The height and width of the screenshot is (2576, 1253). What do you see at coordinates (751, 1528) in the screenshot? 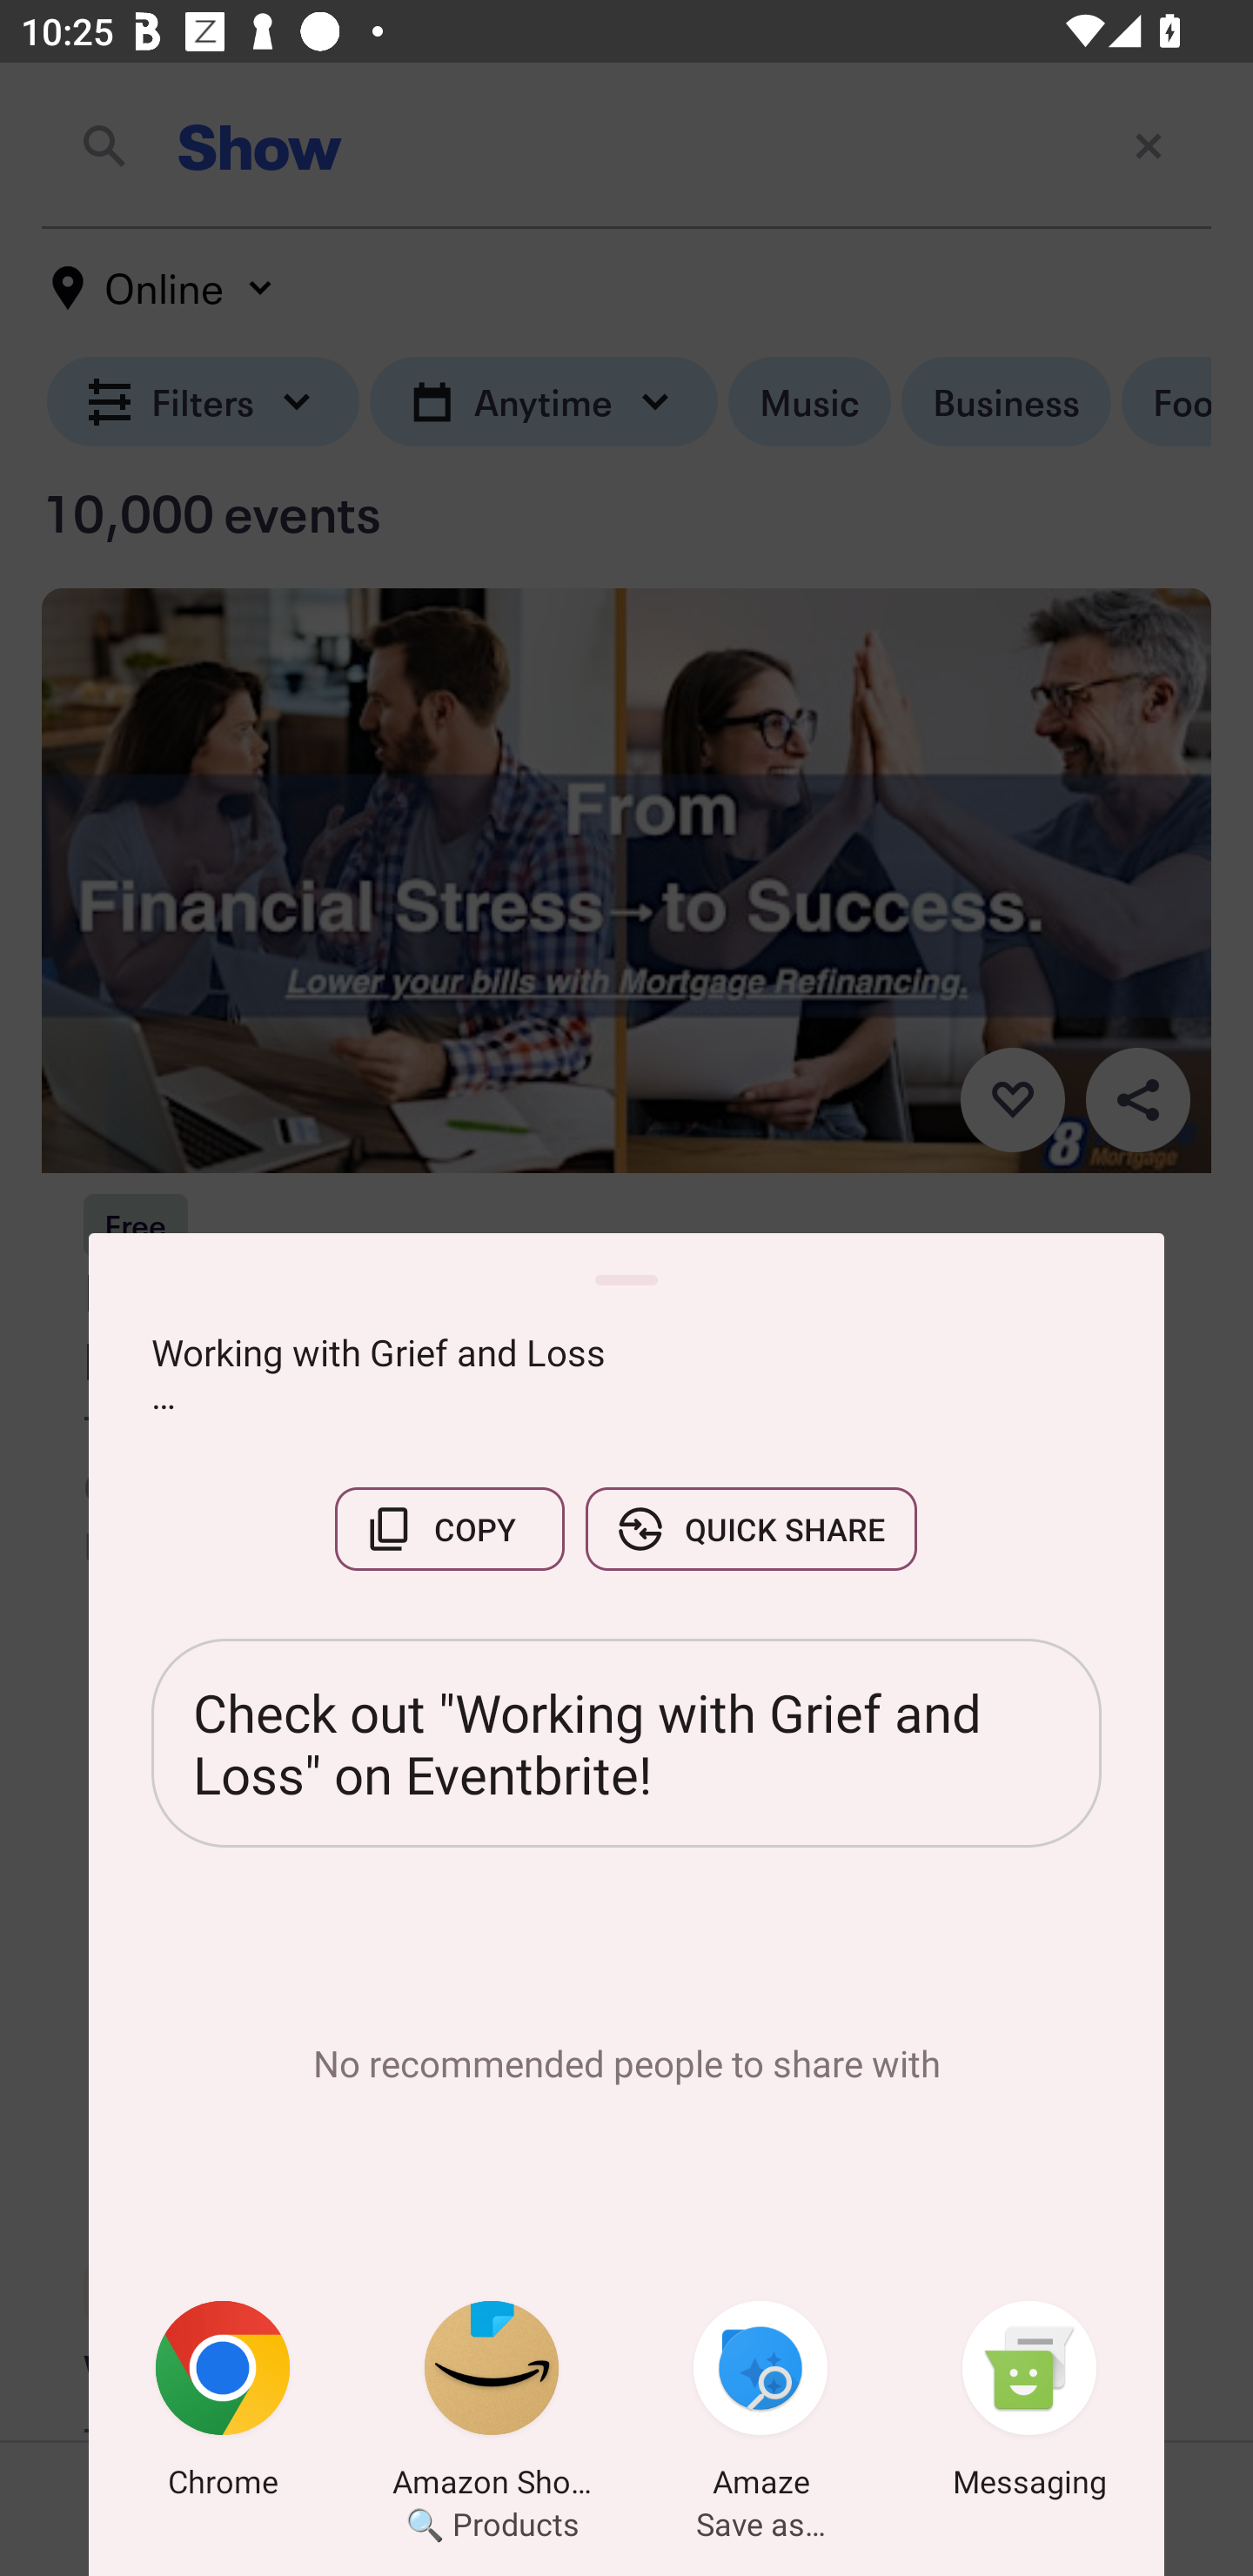
I see `QUICK SHARE` at bounding box center [751, 1528].